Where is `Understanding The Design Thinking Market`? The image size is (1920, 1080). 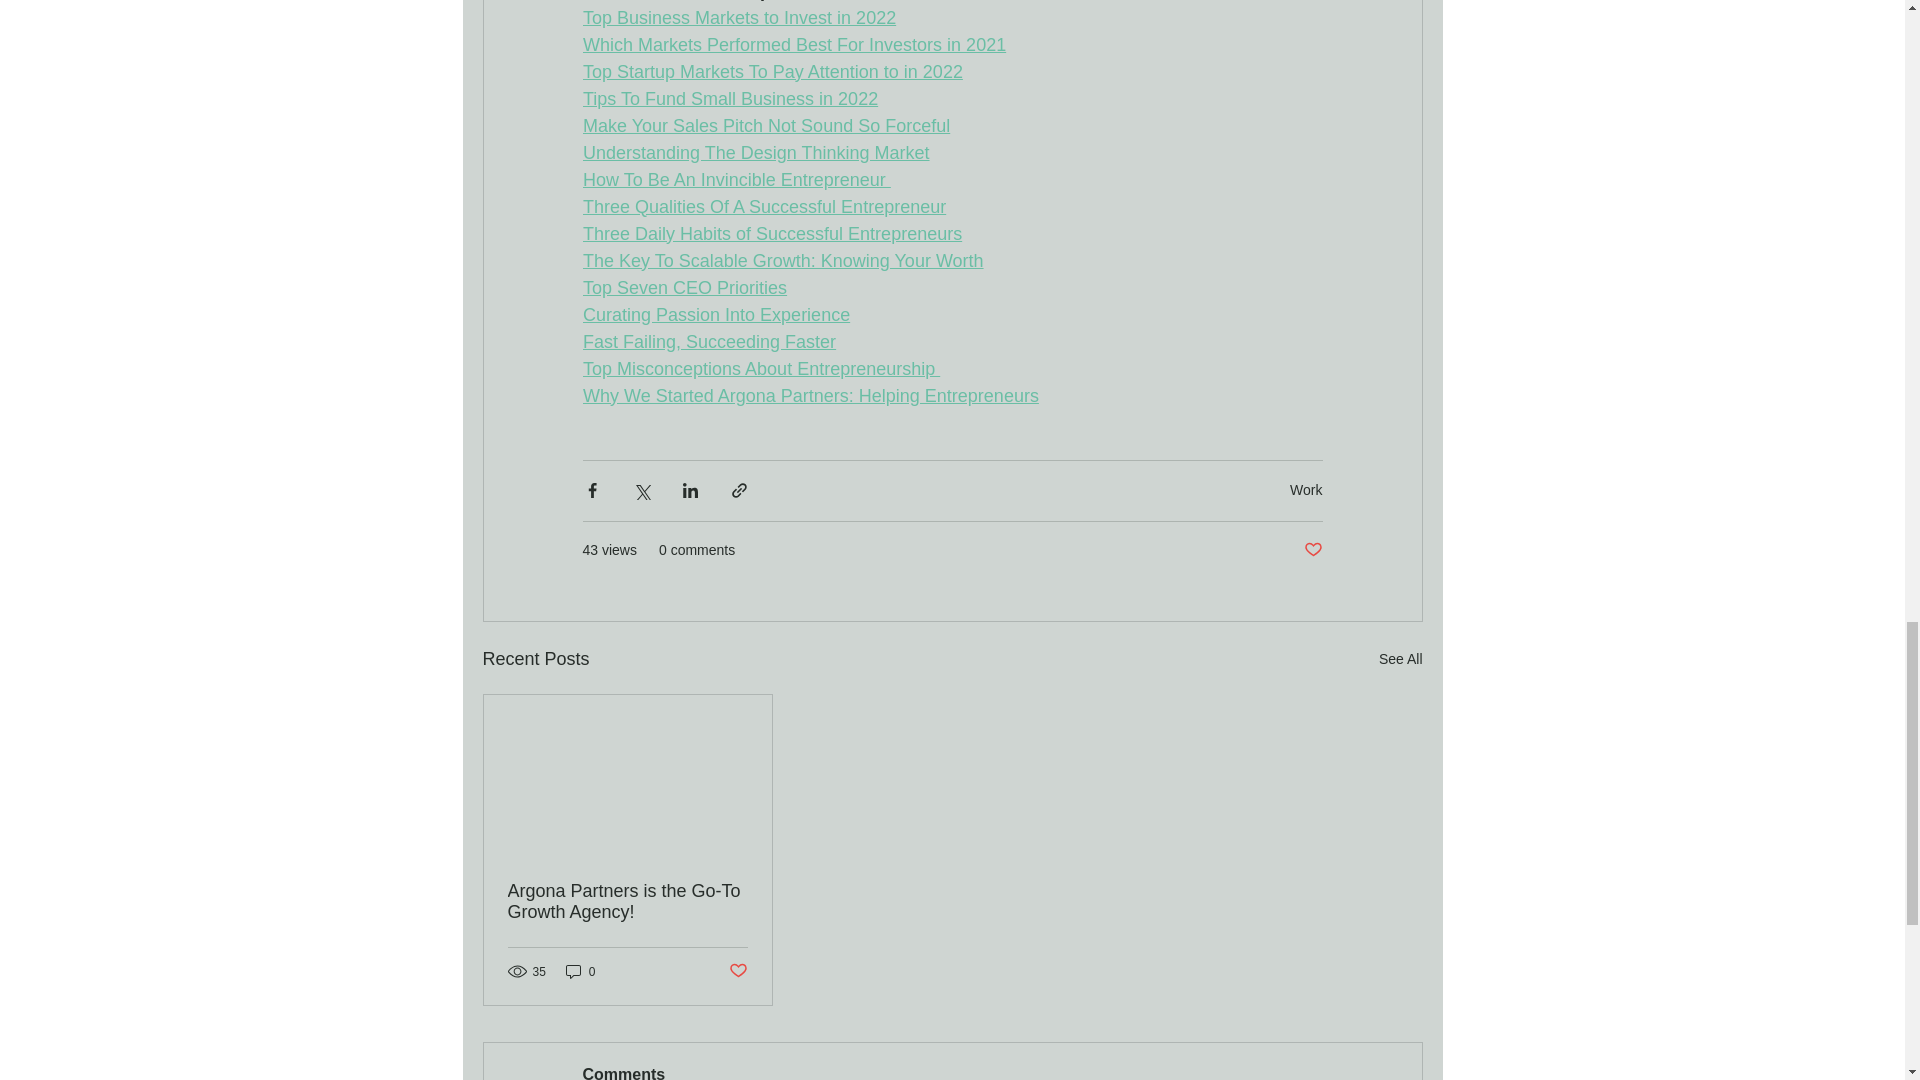
Understanding The Design Thinking Market is located at coordinates (755, 152).